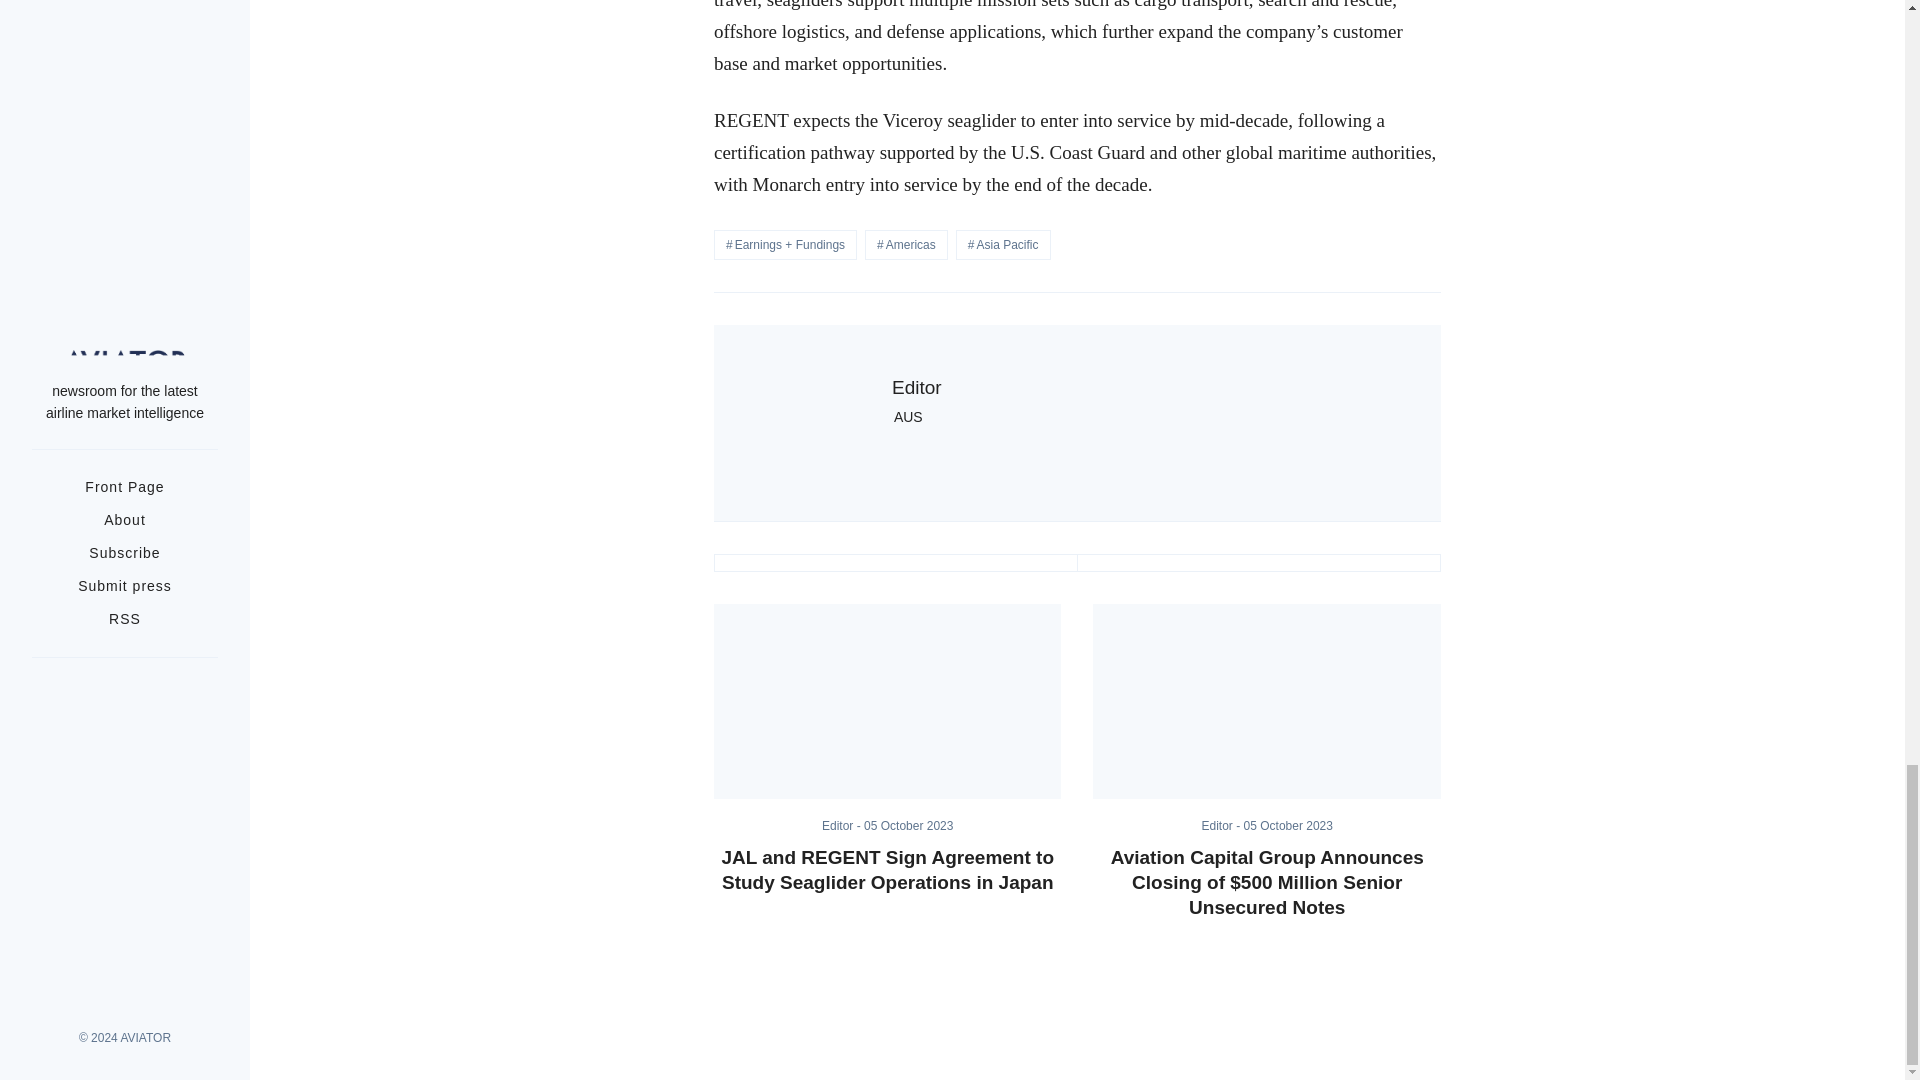 The width and height of the screenshot is (1920, 1080). I want to click on Editor, so click(917, 387).